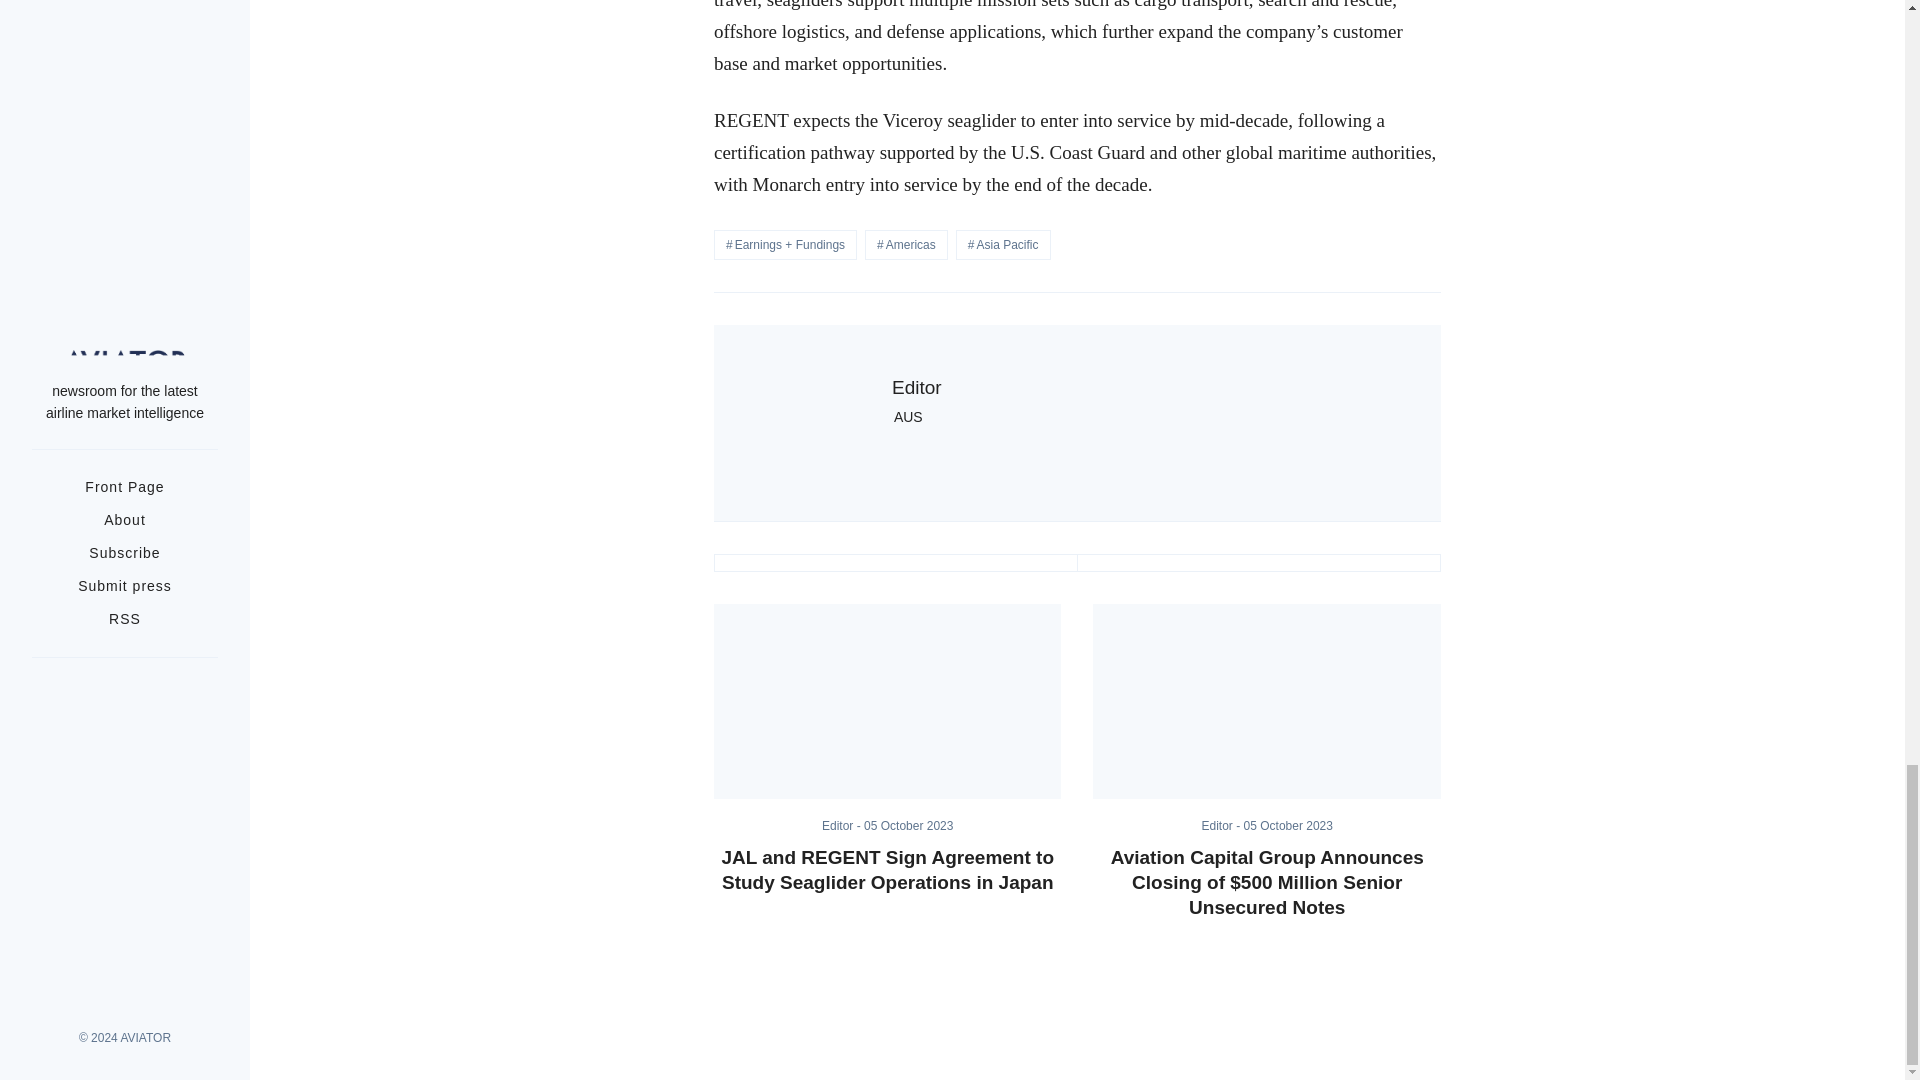 The width and height of the screenshot is (1920, 1080). I want to click on Editor, so click(917, 387).